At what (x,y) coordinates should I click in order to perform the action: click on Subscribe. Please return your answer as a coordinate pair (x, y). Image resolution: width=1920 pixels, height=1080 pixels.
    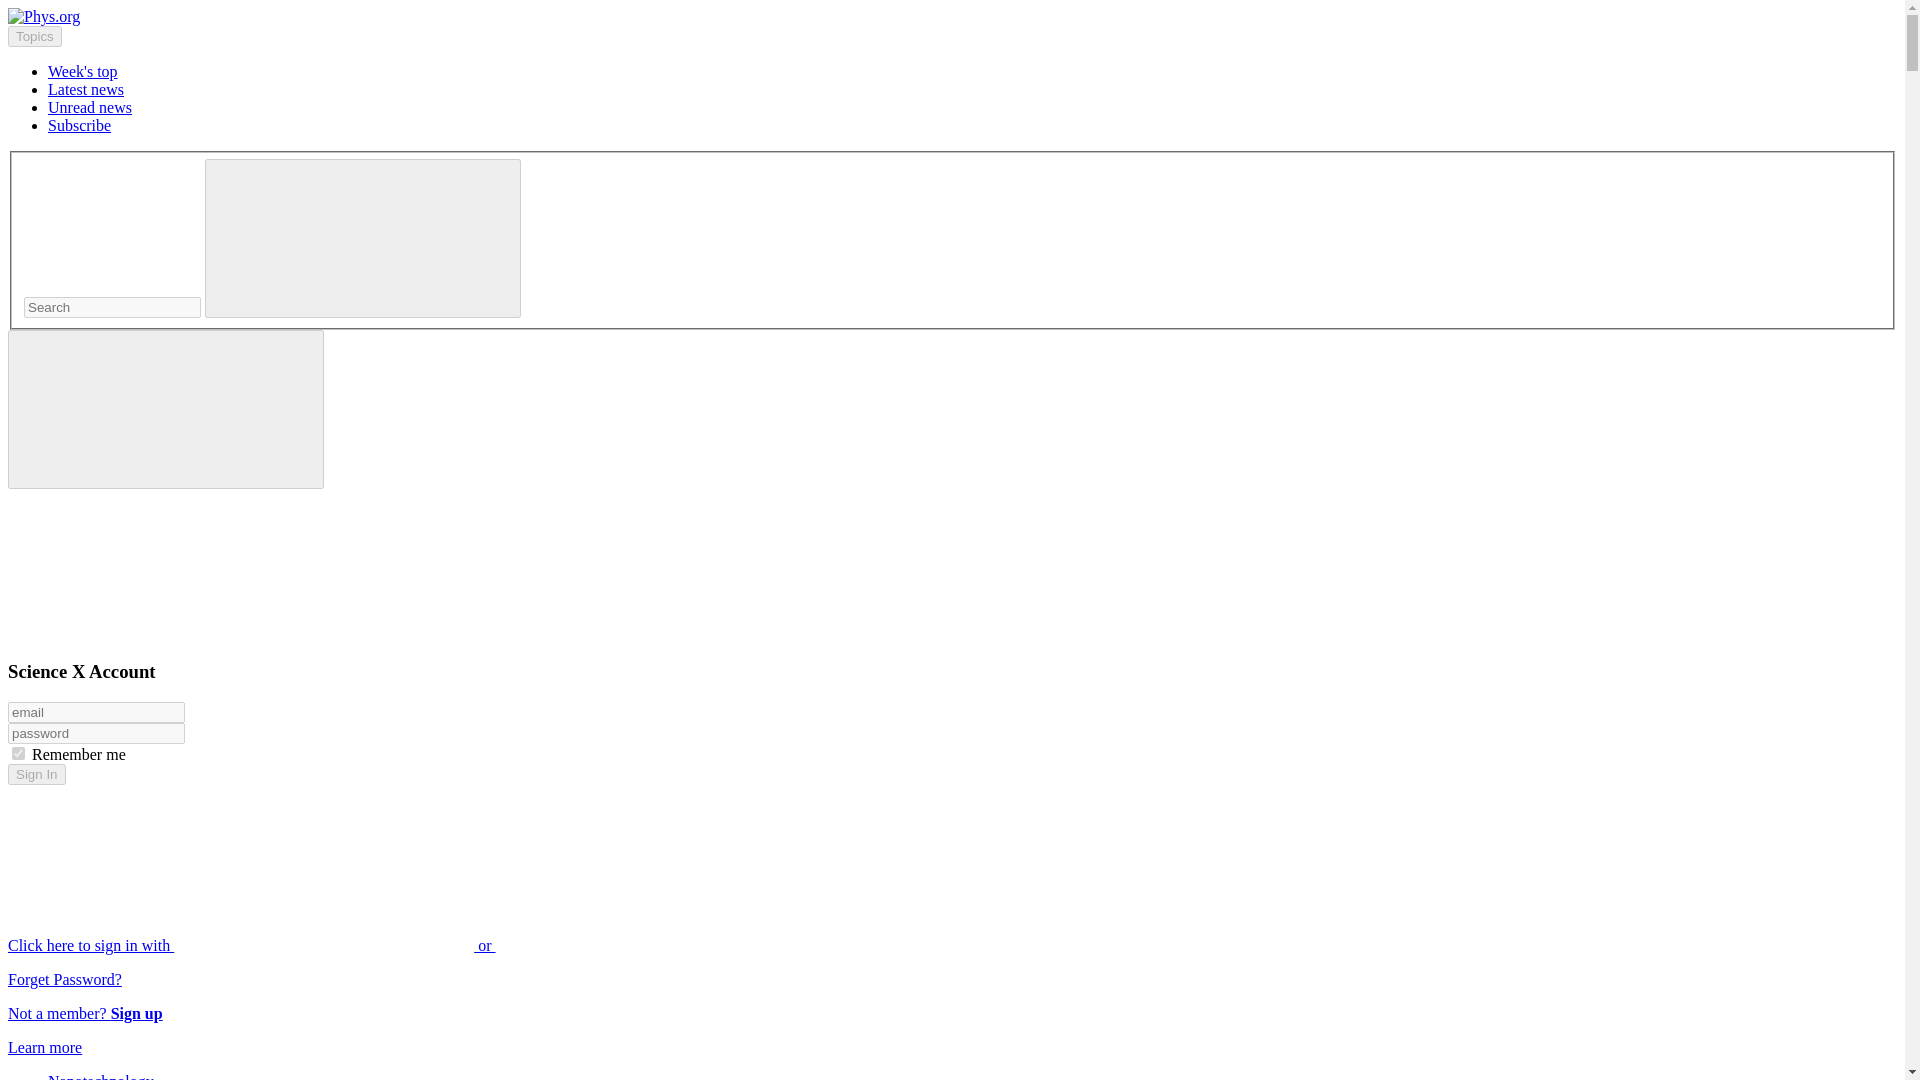
    Looking at the image, I should click on (80, 124).